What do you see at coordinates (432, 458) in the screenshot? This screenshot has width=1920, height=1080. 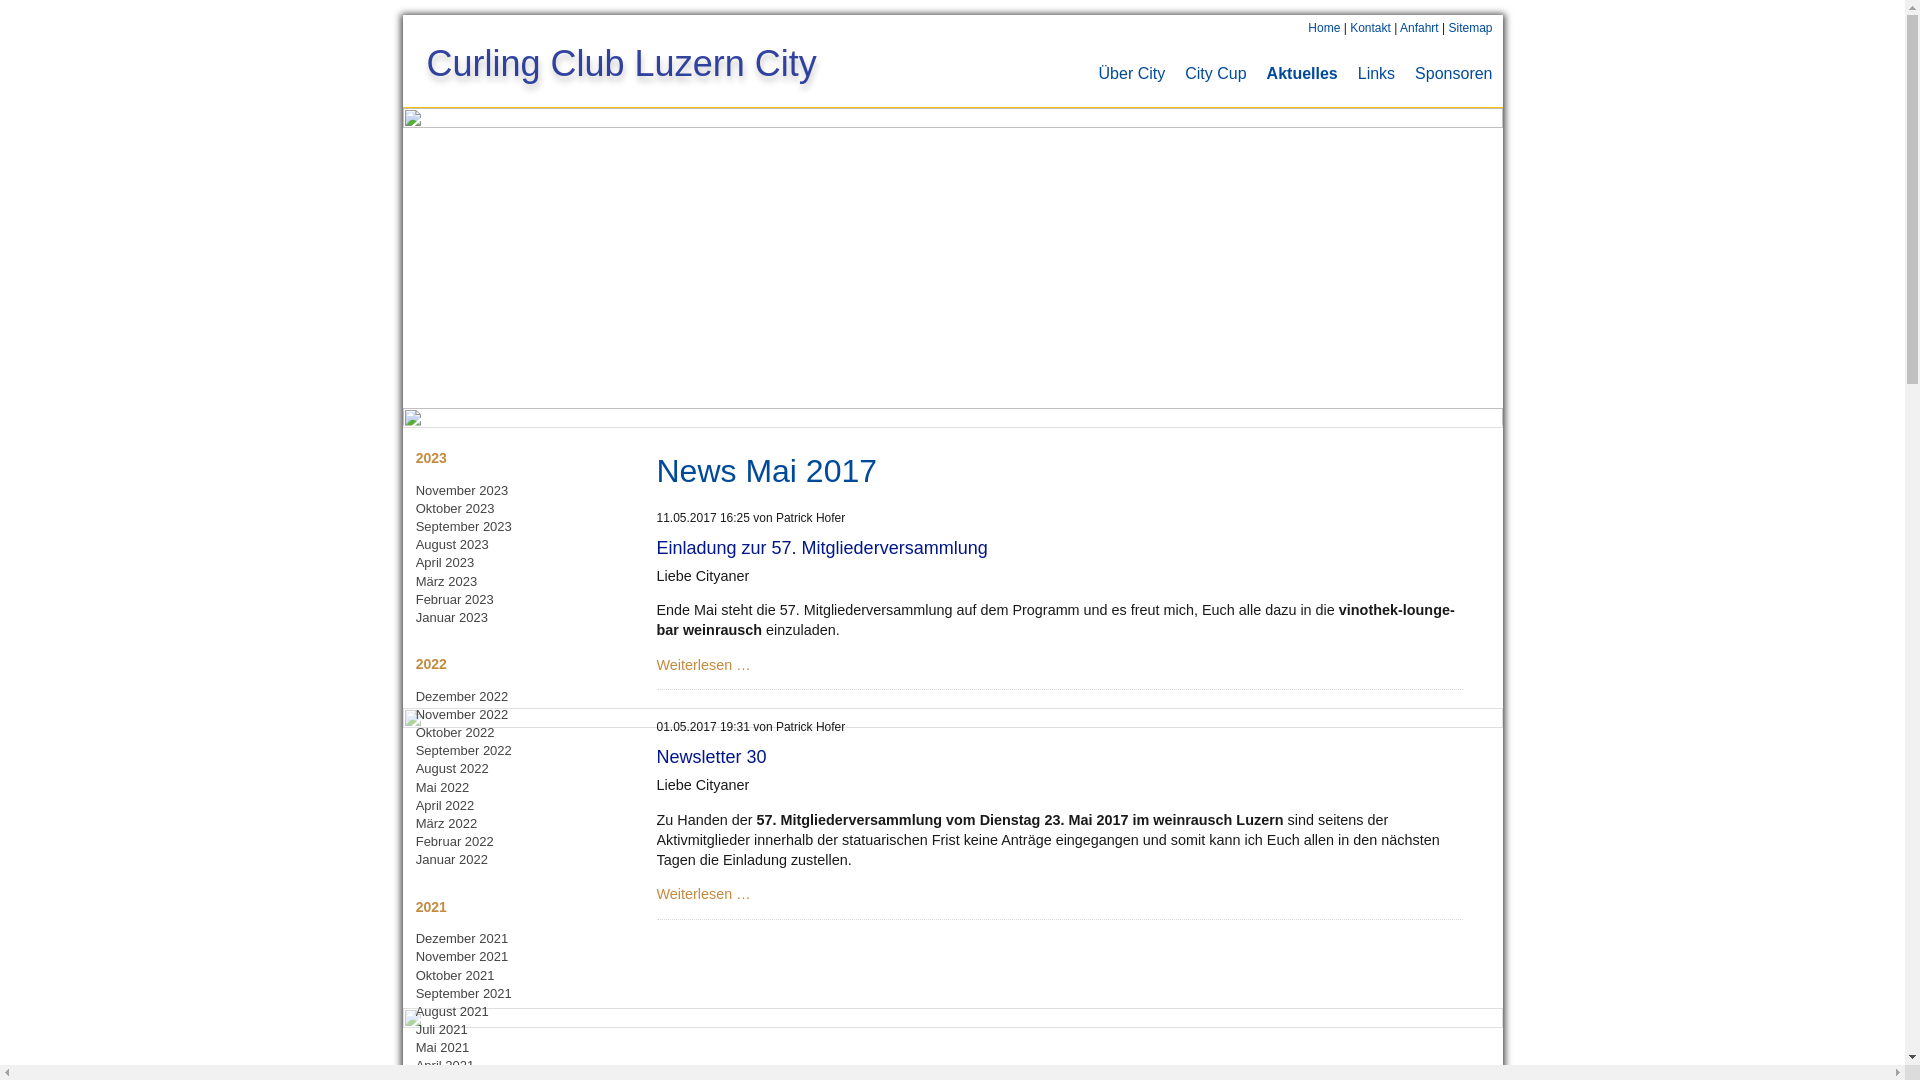 I see `2023` at bounding box center [432, 458].